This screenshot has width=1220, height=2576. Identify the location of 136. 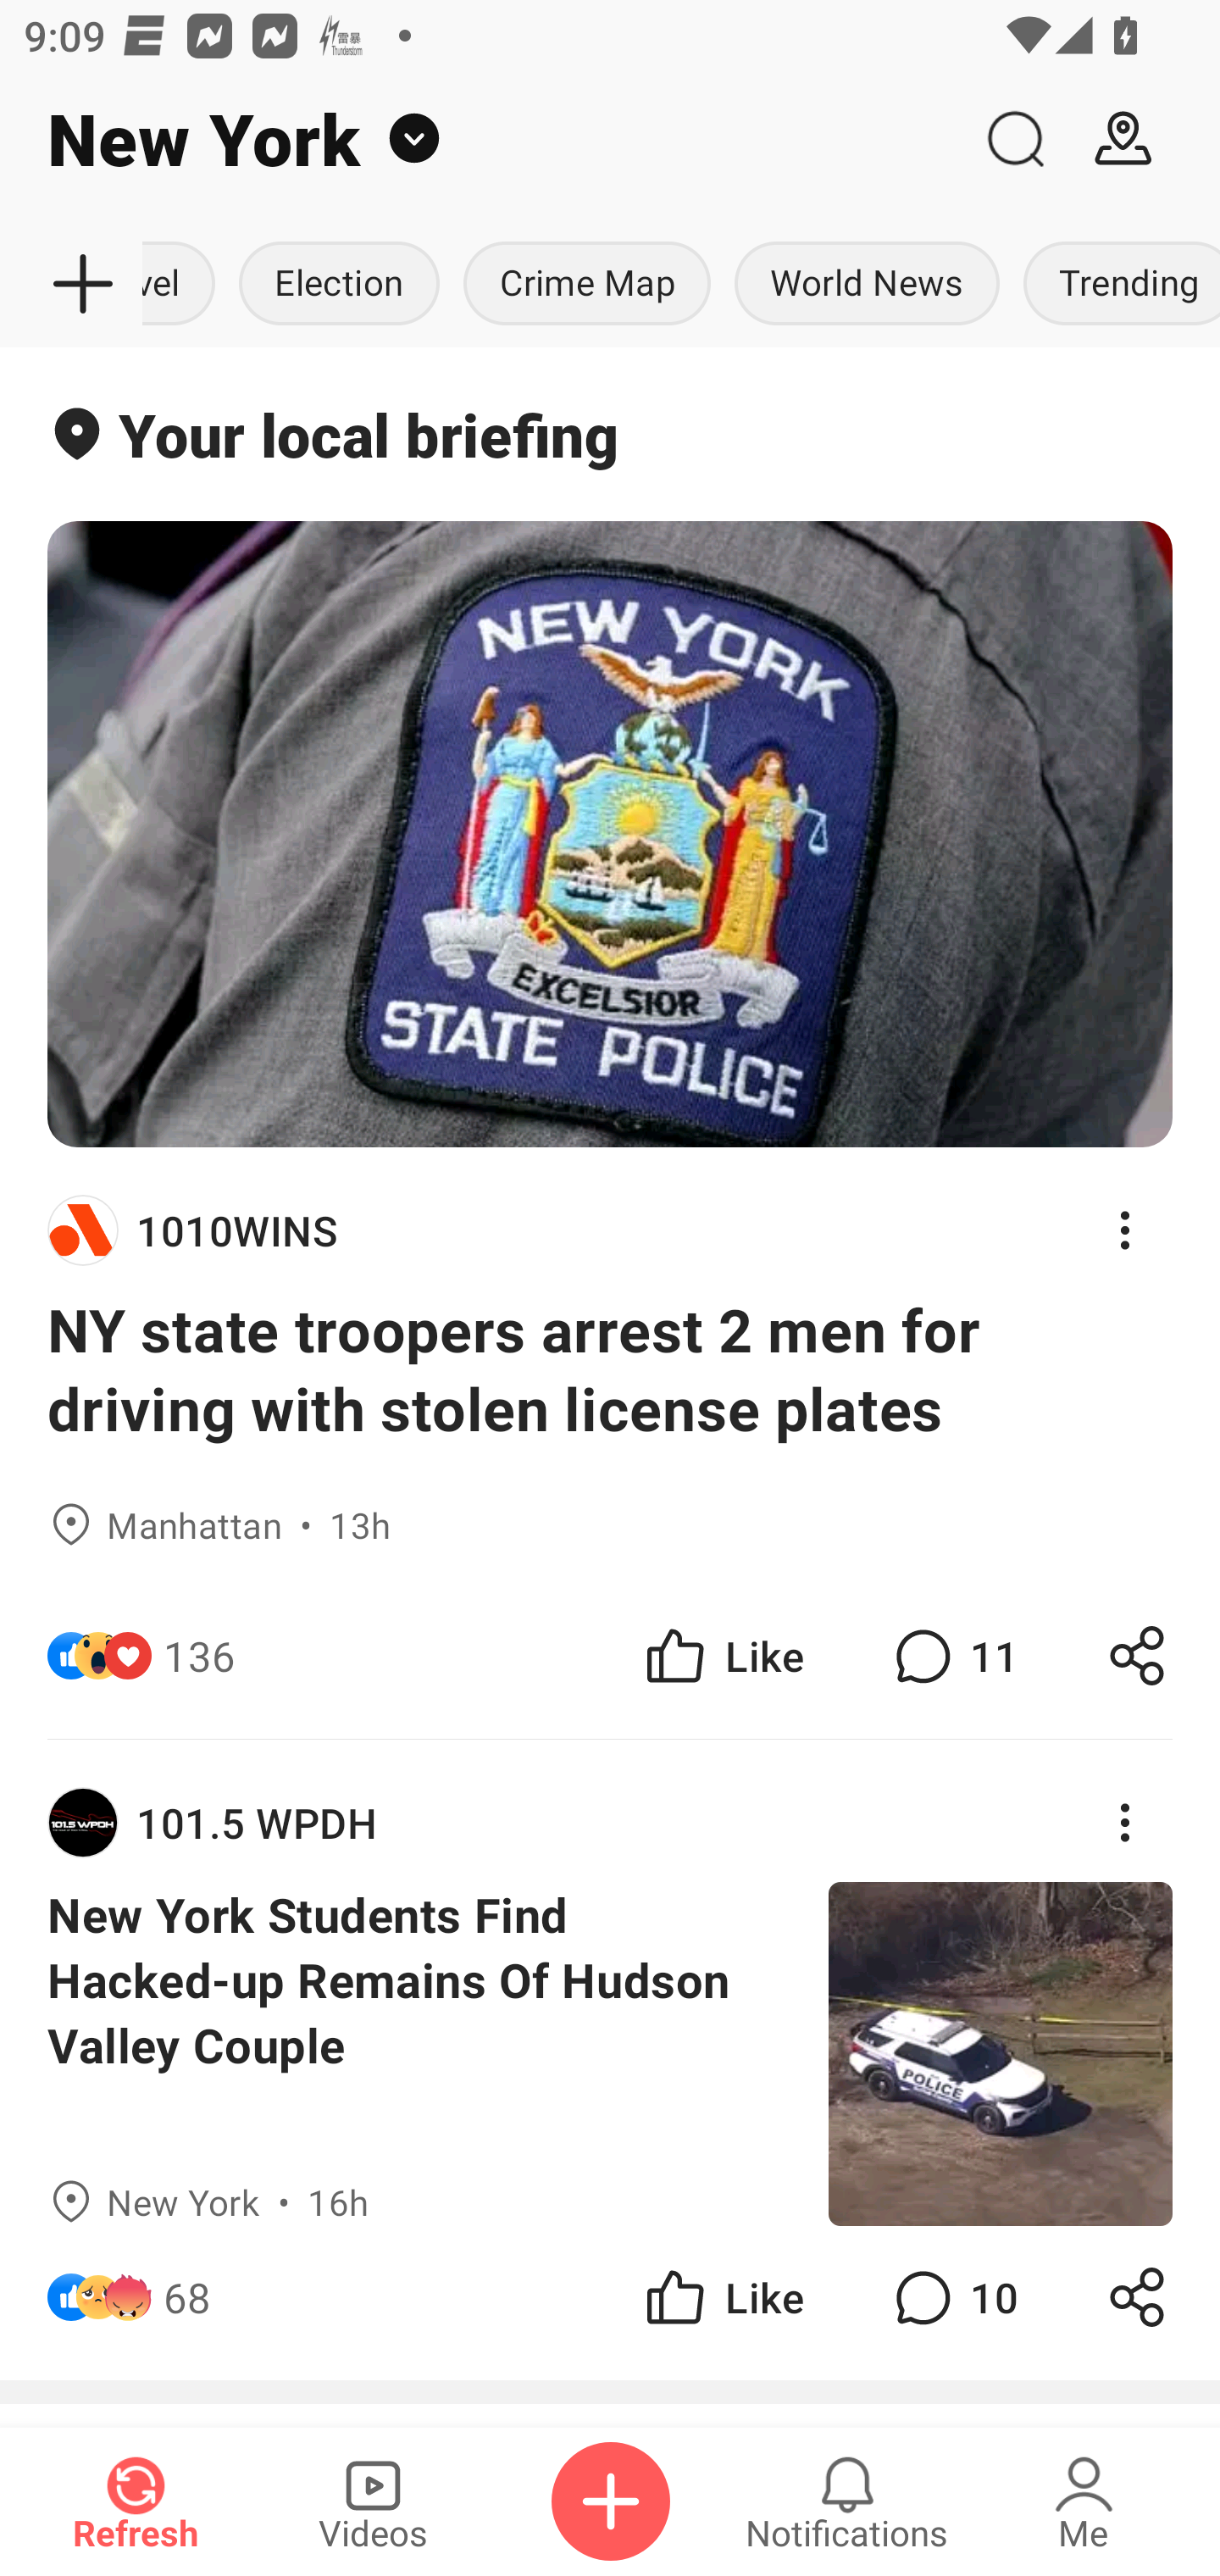
(198, 1654).